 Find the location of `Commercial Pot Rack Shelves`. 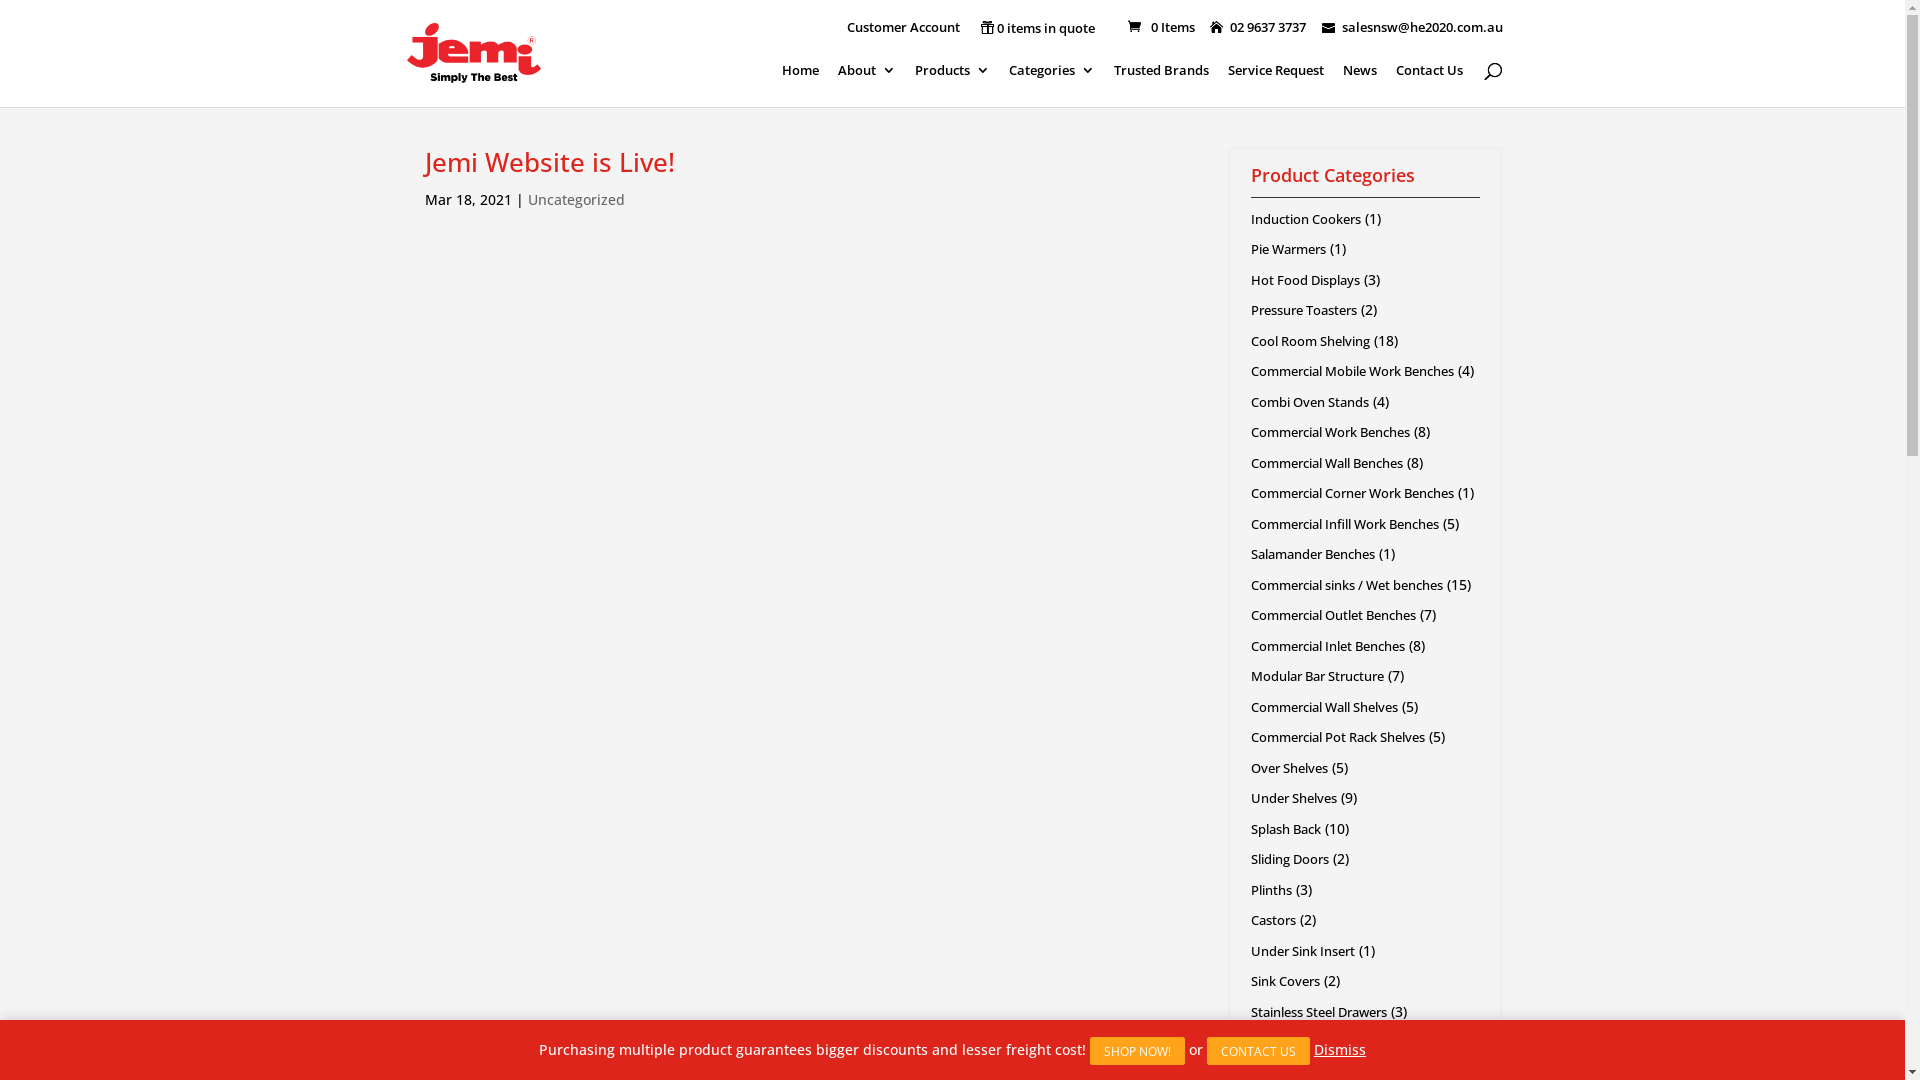

Commercial Pot Rack Shelves is located at coordinates (1337, 737).